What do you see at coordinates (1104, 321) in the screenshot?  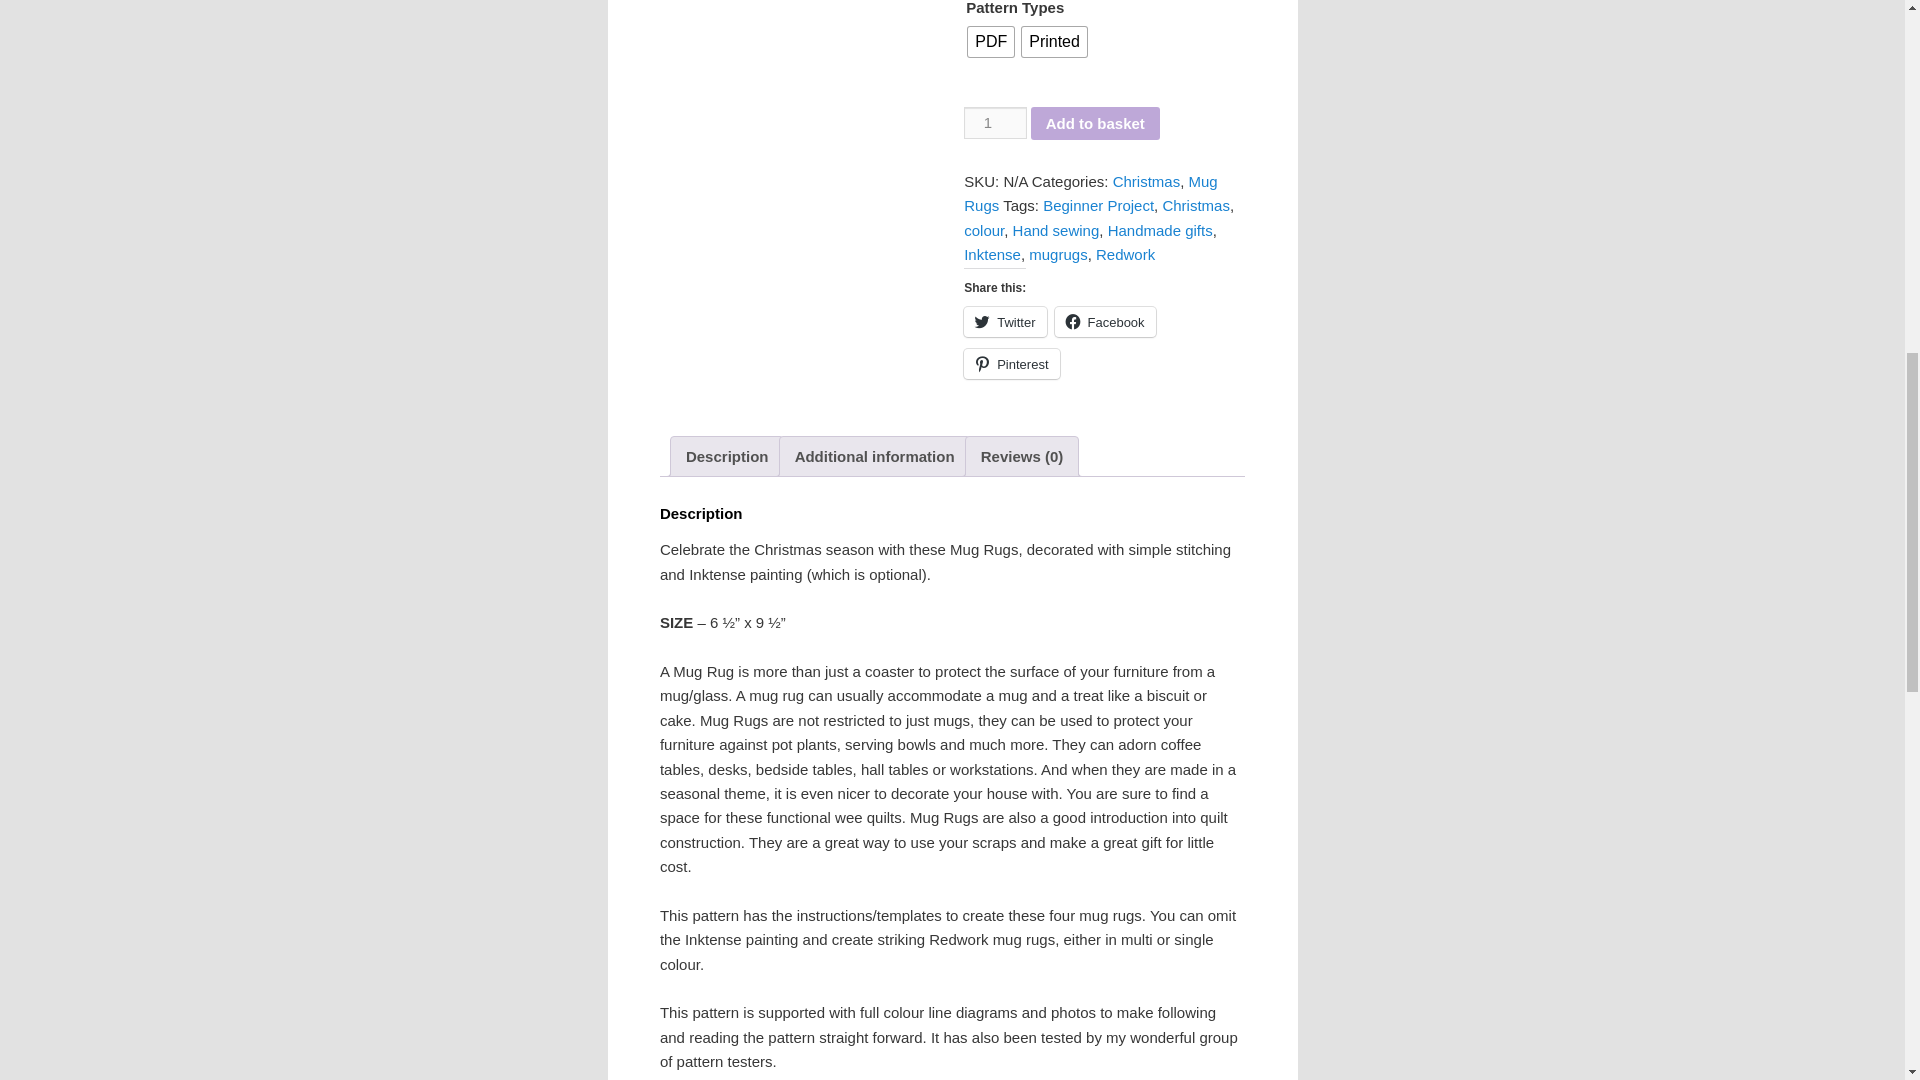 I see `Click to share on Facebook` at bounding box center [1104, 321].